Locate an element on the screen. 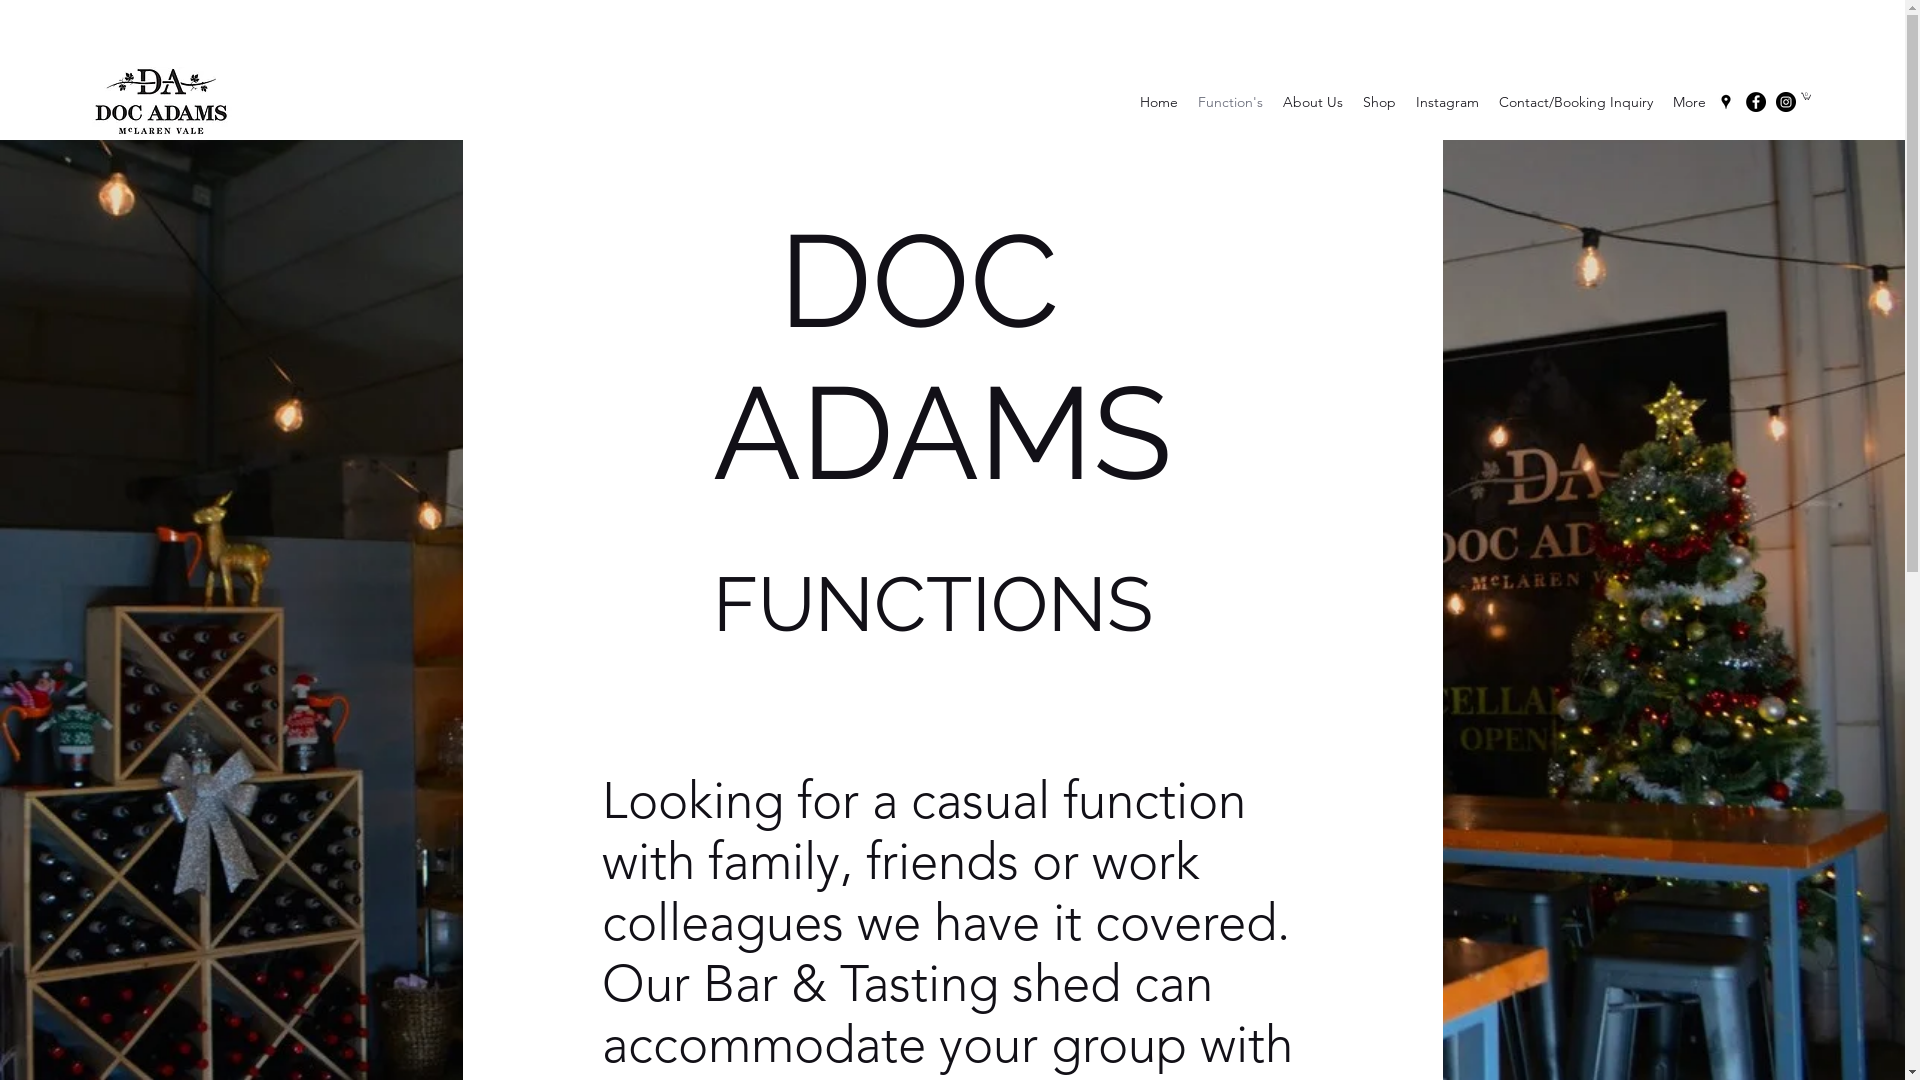 The width and height of the screenshot is (1920, 1080). Function's is located at coordinates (1230, 102).